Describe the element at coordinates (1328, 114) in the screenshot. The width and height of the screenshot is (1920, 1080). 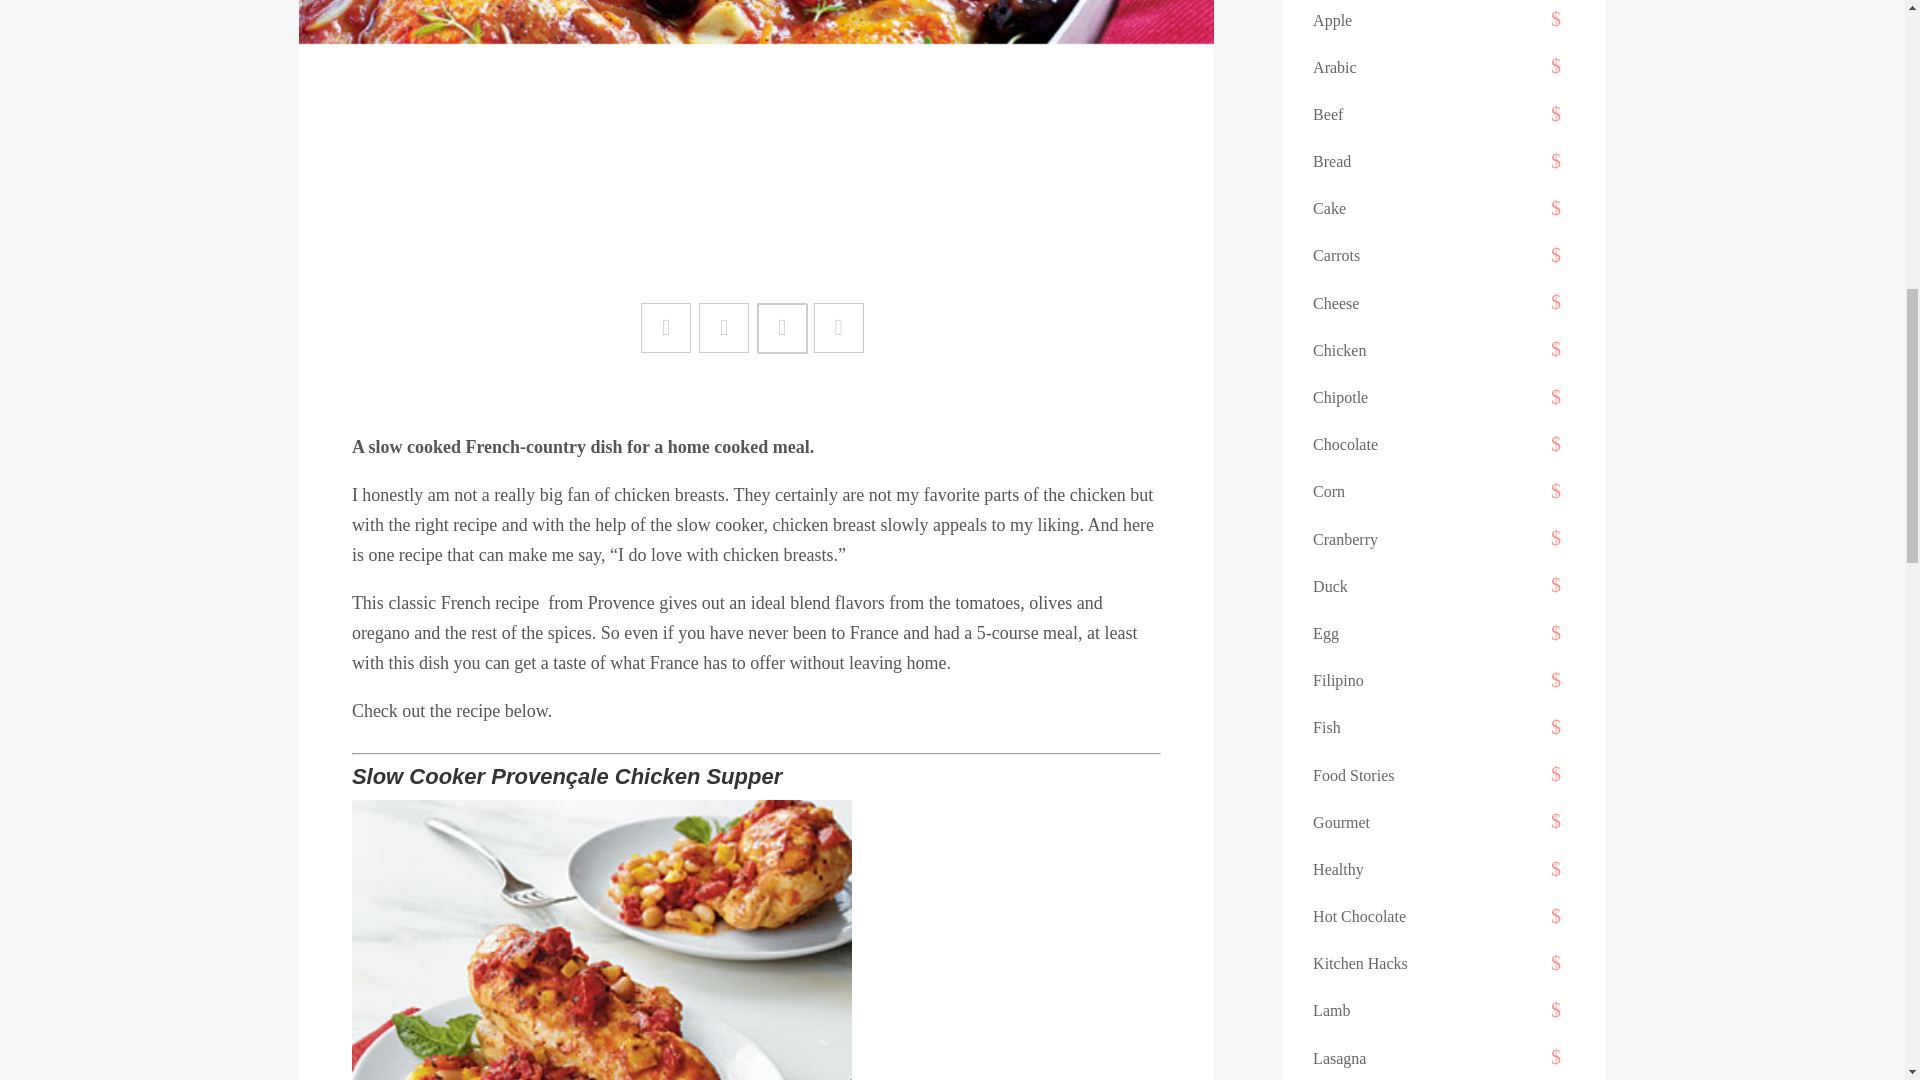
I see `Beef` at that location.